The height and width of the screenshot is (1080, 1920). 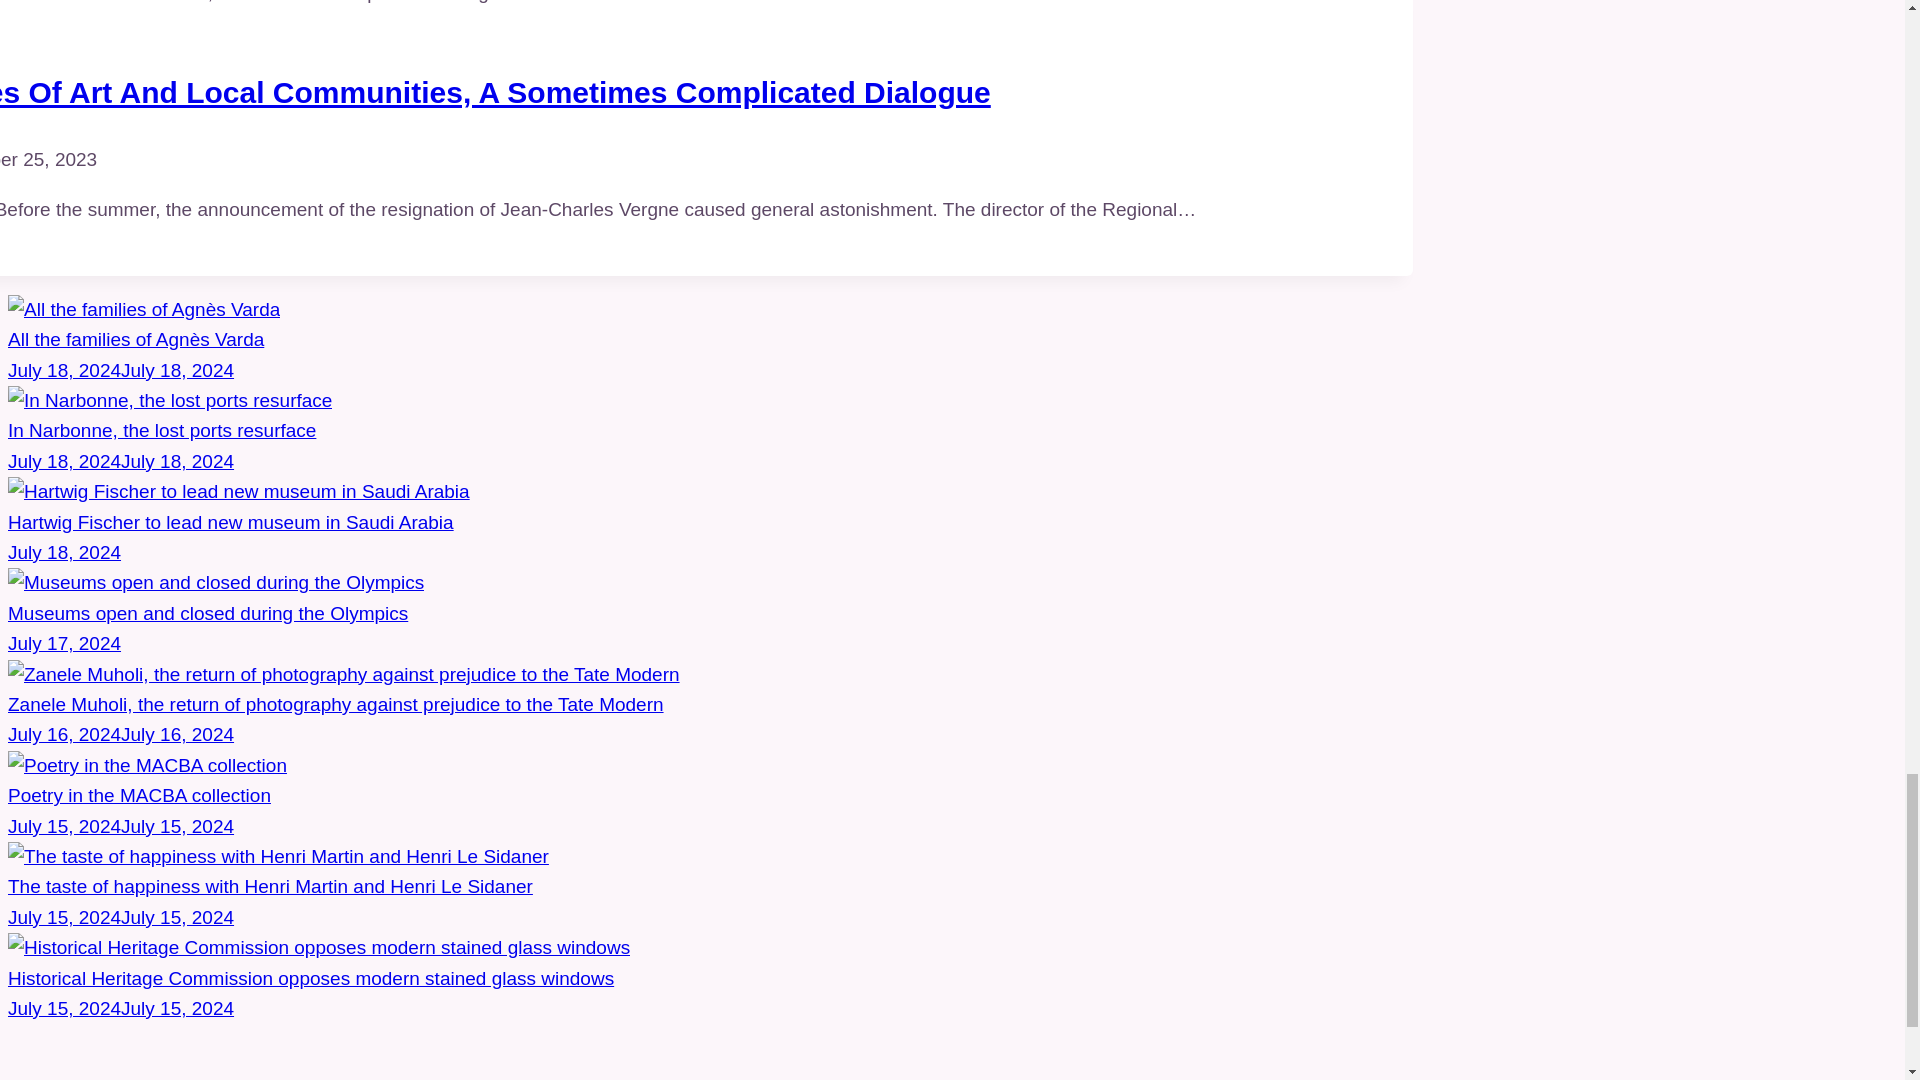 What do you see at coordinates (64, 643) in the screenshot?
I see `4:34 am` at bounding box center [64, 643].